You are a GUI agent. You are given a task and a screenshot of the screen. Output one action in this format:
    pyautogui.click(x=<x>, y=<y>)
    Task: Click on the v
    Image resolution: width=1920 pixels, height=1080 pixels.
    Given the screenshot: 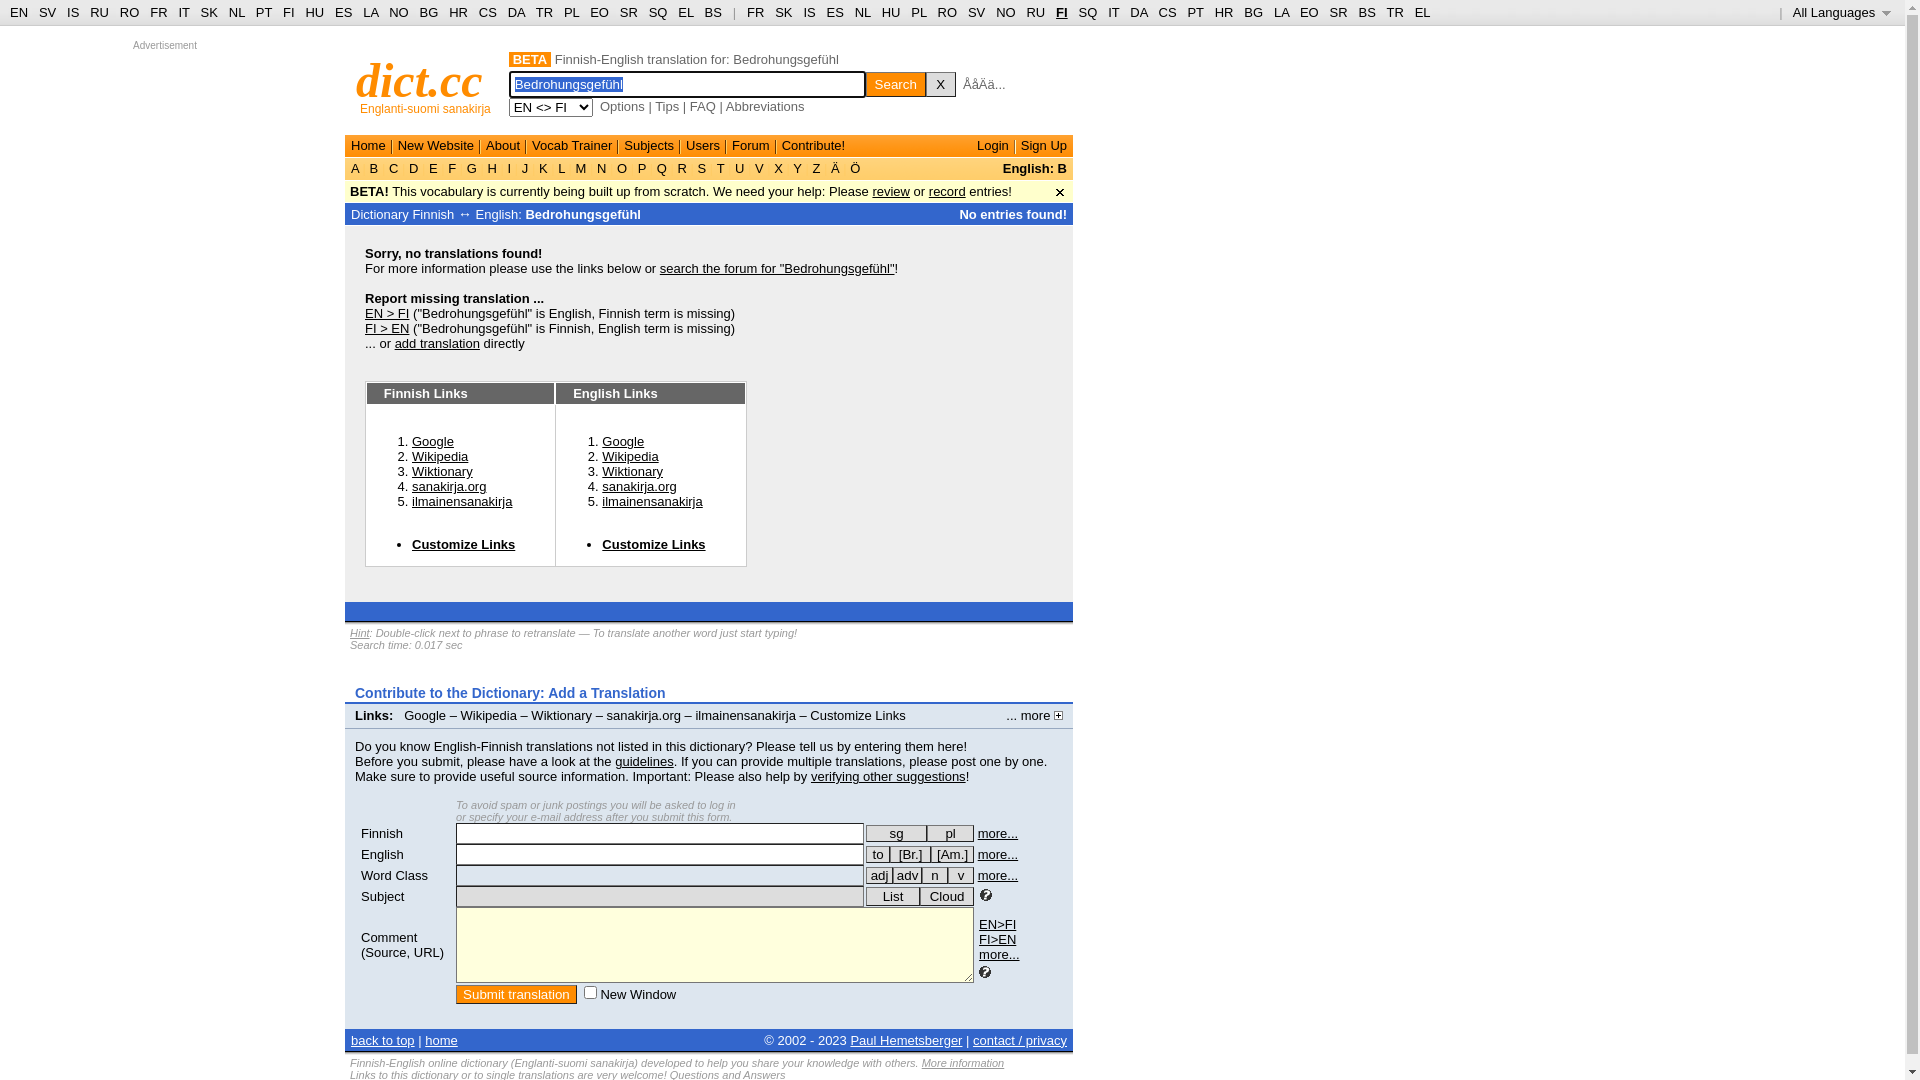 What is the action you would take?
    pyautogui.click(x=961, y=876)
    